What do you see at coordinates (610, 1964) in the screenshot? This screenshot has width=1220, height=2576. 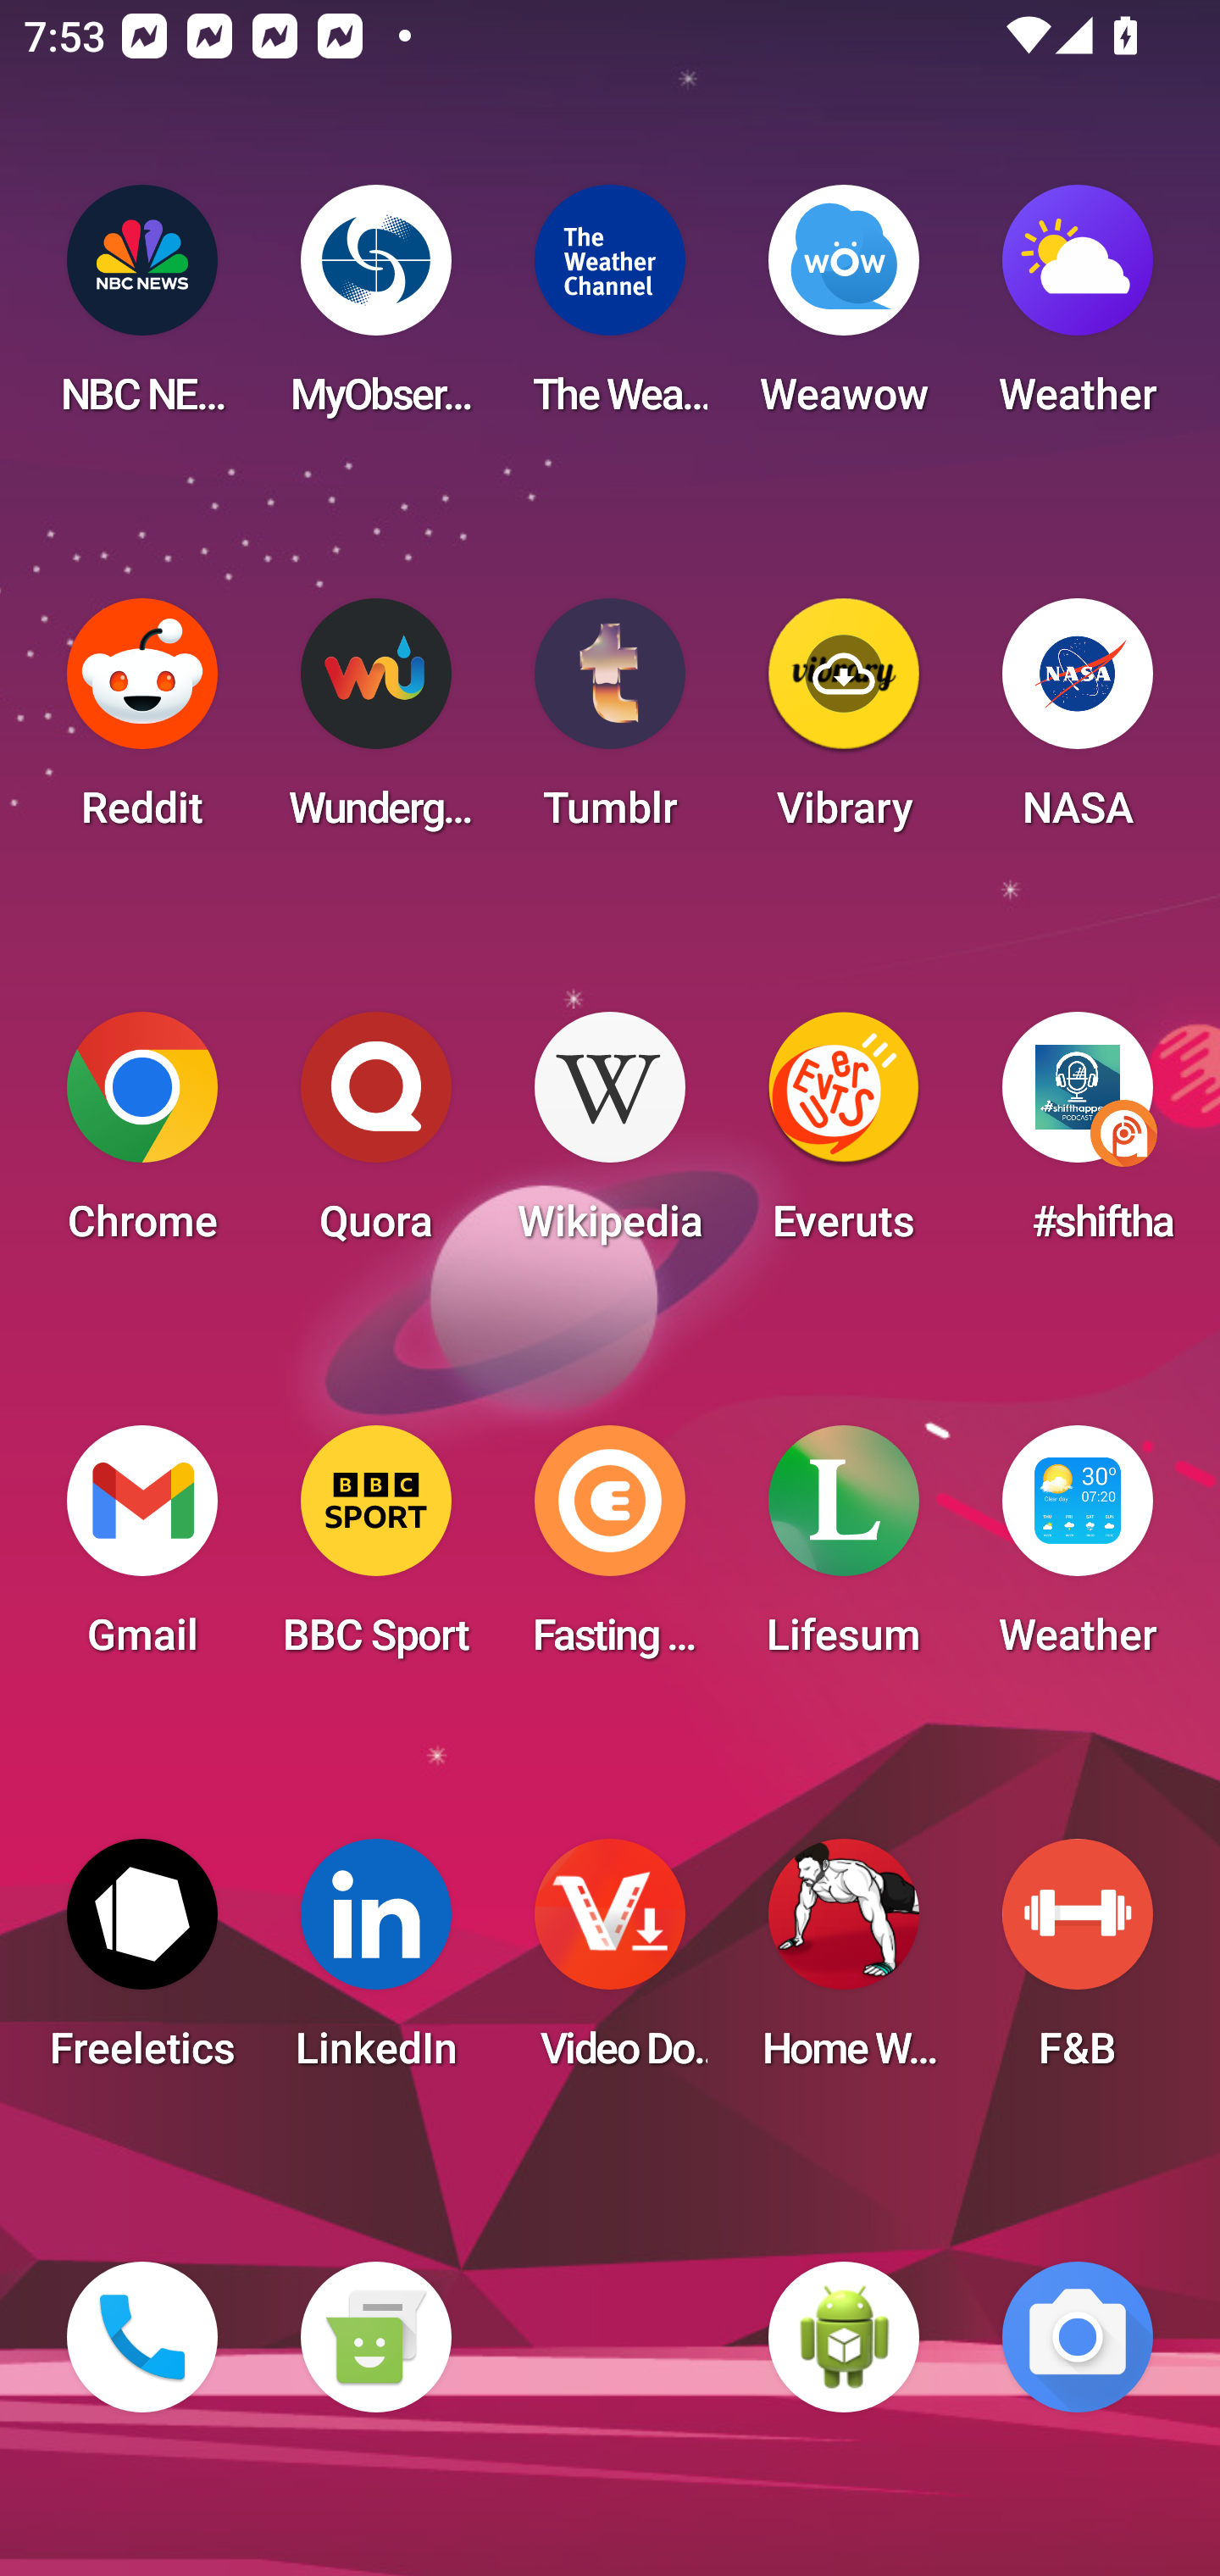 I see `Video Downloader & Ace Player` at bounding box center [610, 1964].